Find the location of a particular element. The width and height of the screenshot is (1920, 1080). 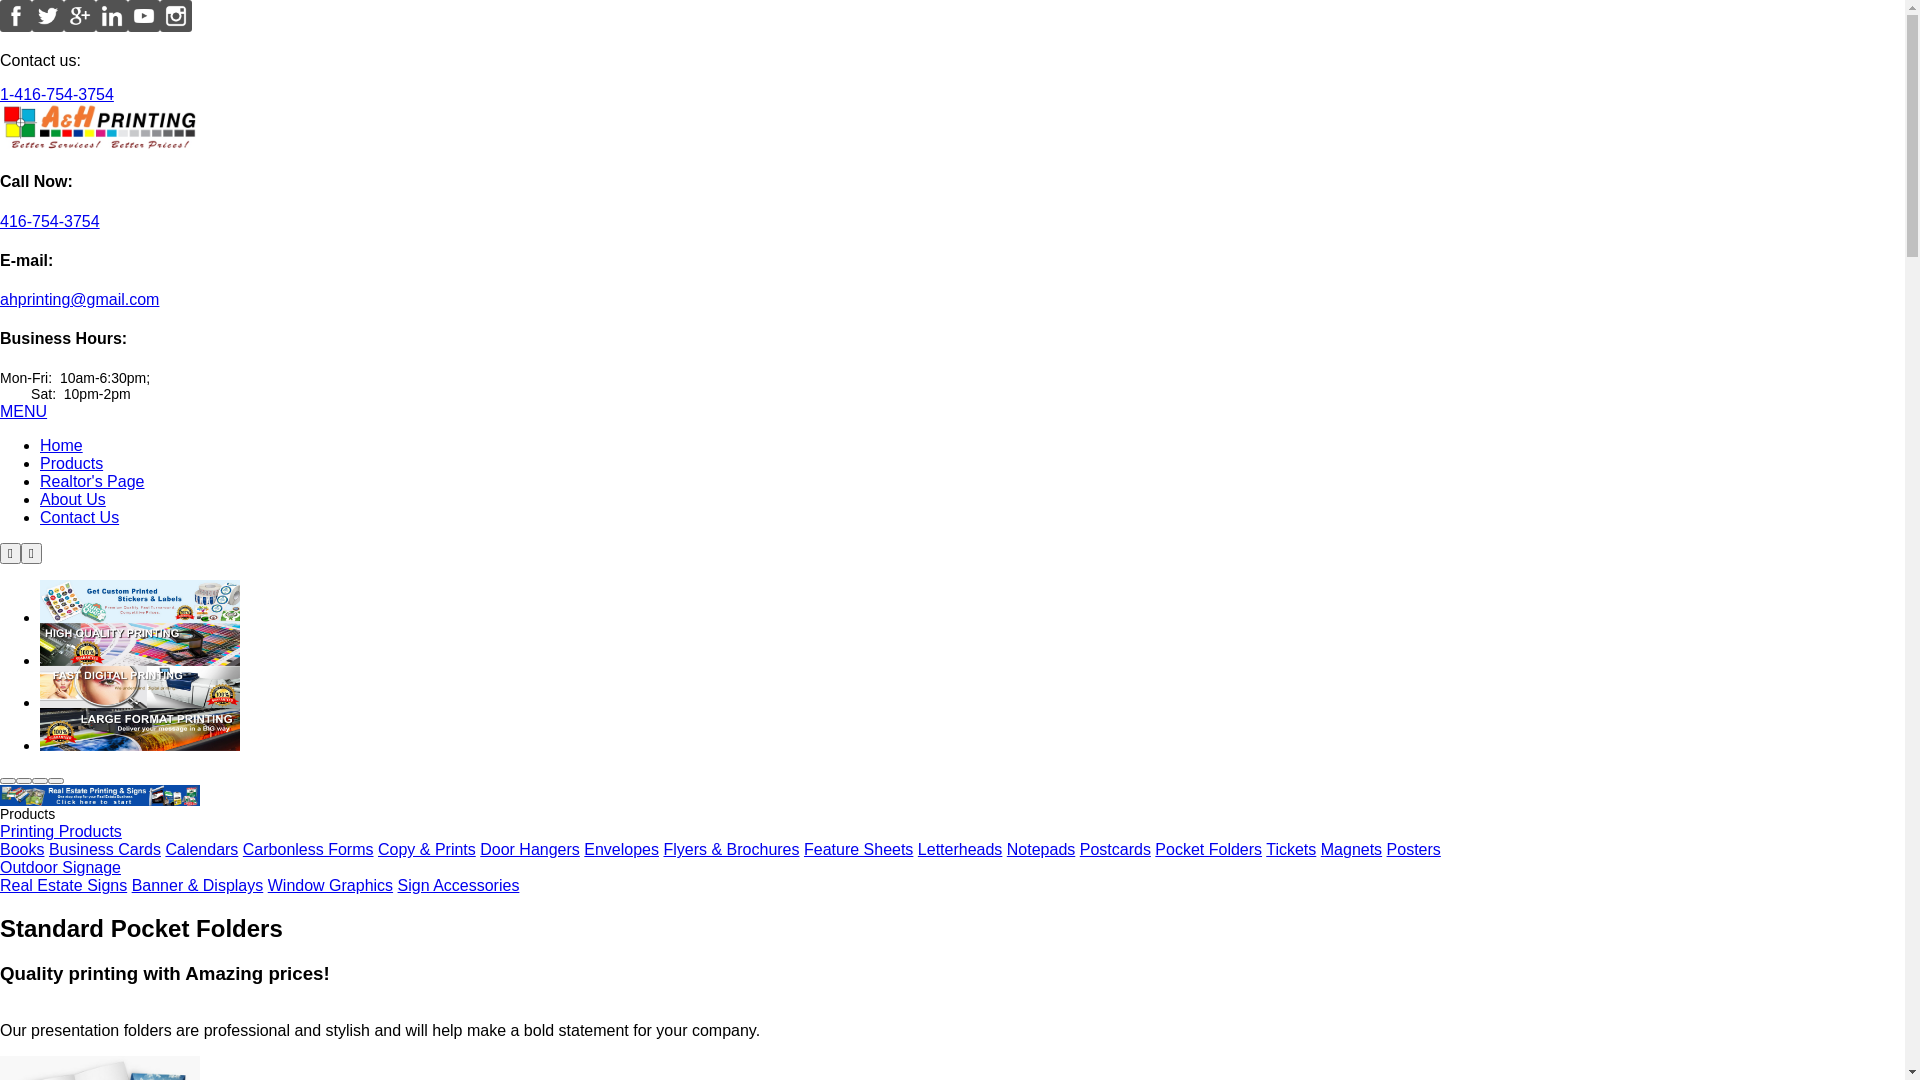

Envelopes is located at coordinates (622, 850).